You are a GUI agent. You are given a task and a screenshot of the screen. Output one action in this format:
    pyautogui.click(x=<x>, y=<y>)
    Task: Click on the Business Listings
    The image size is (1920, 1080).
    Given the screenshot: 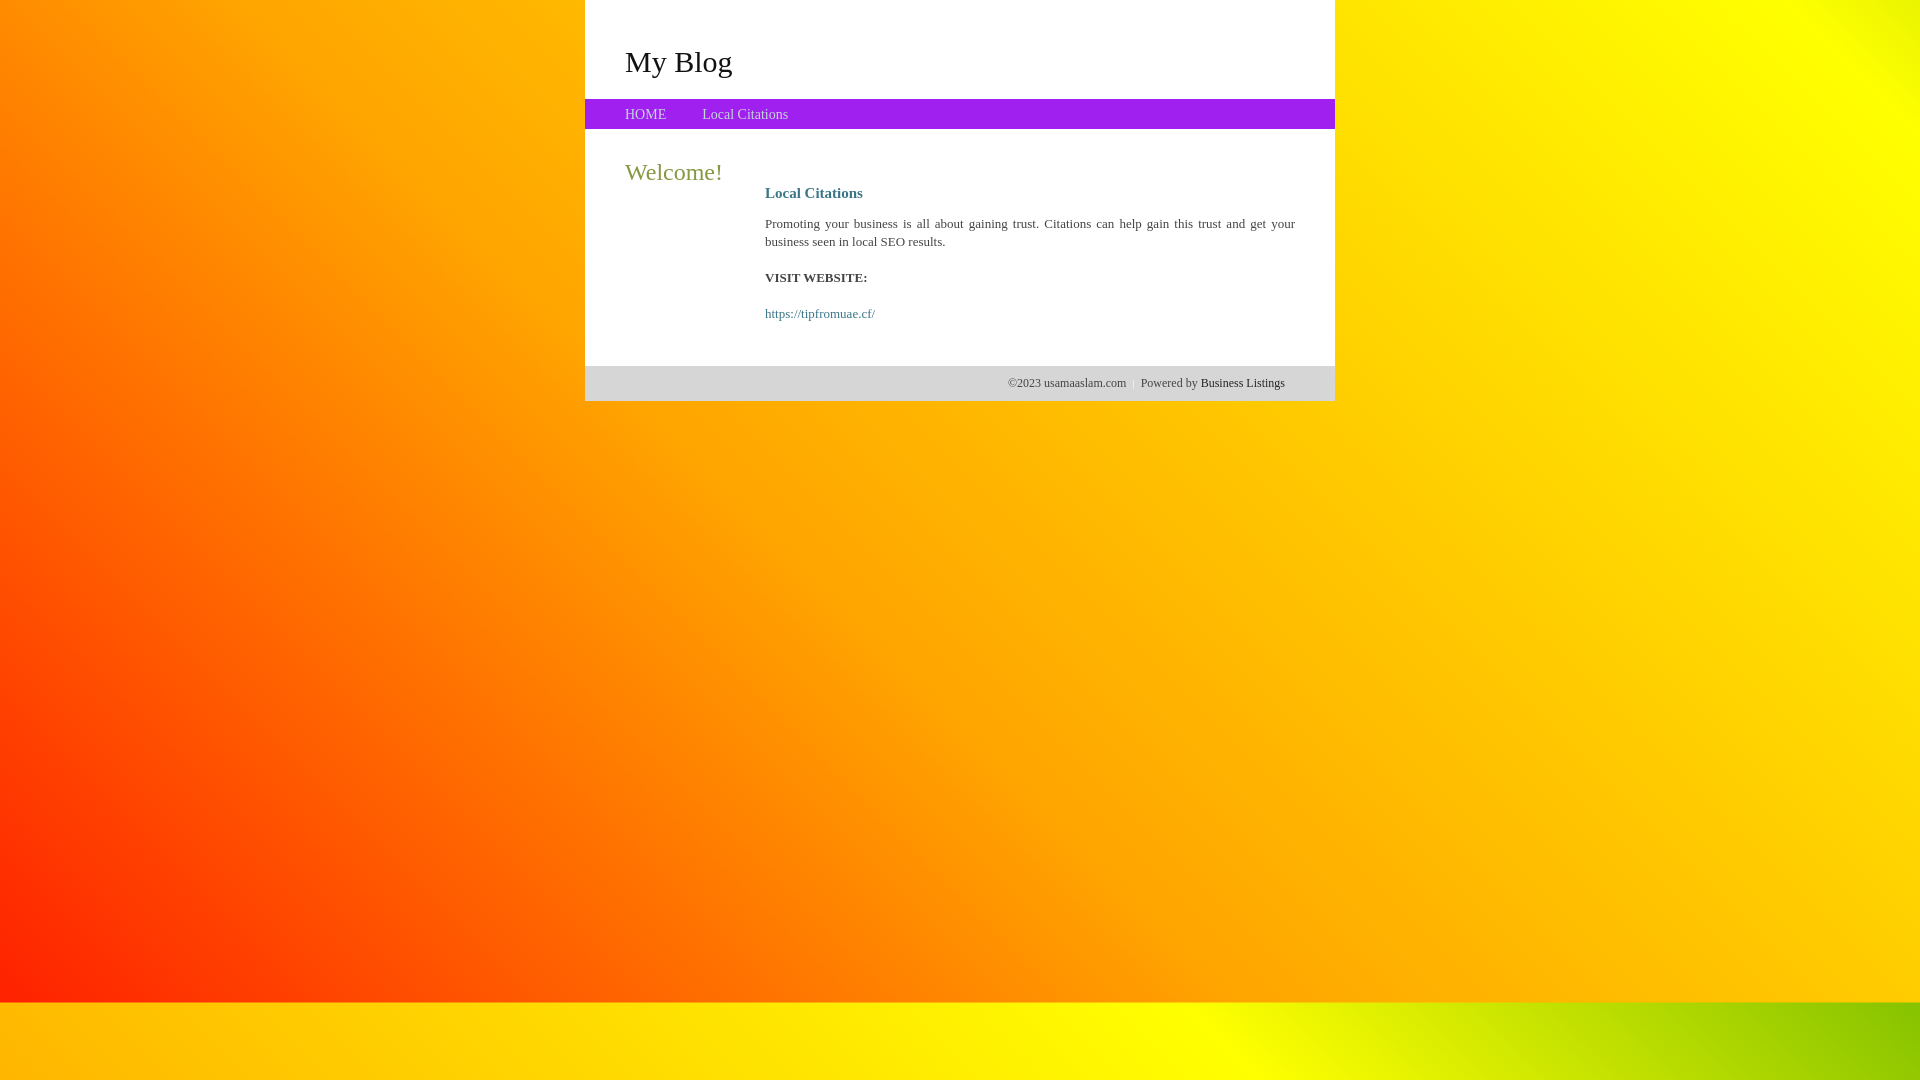 What is the action you would take?
    pyautogui.click(x=1243, y=383)
    